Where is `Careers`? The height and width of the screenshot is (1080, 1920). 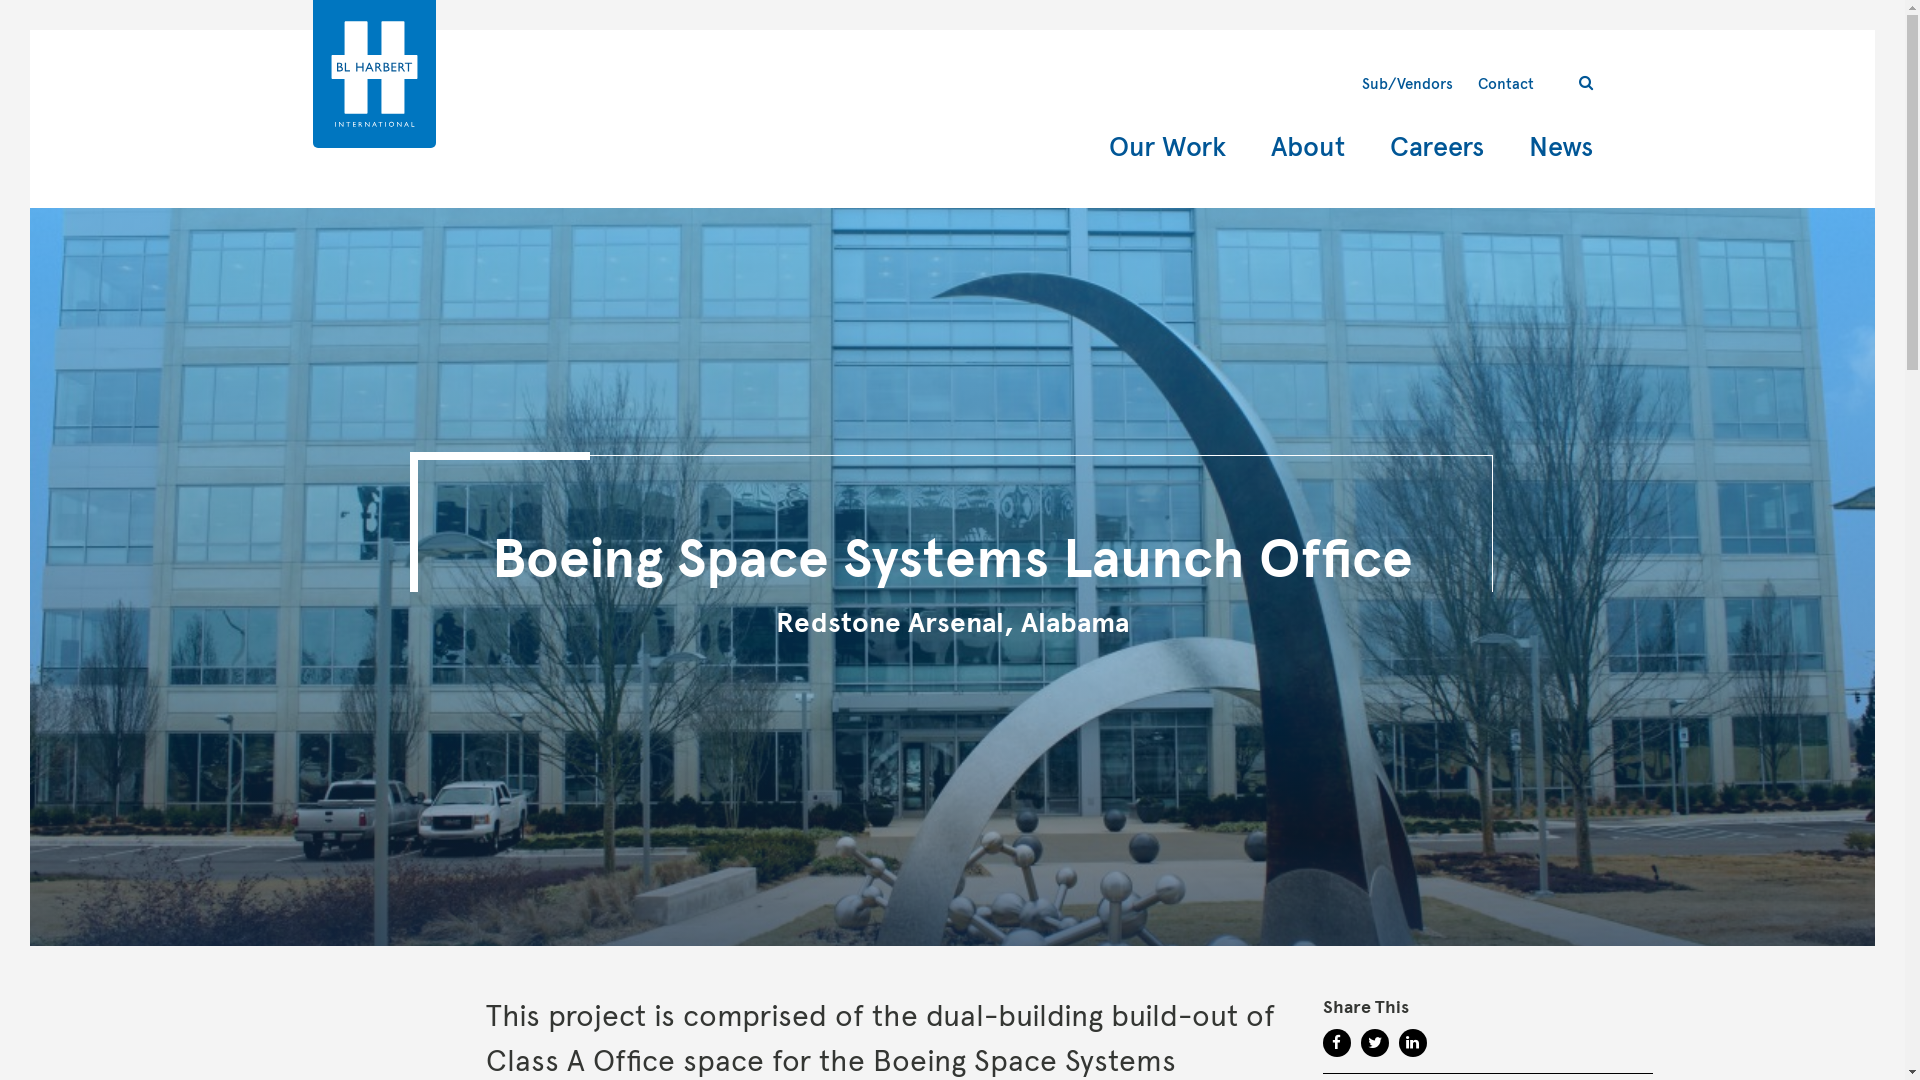
Careers is located at coordinates (1437, 148).